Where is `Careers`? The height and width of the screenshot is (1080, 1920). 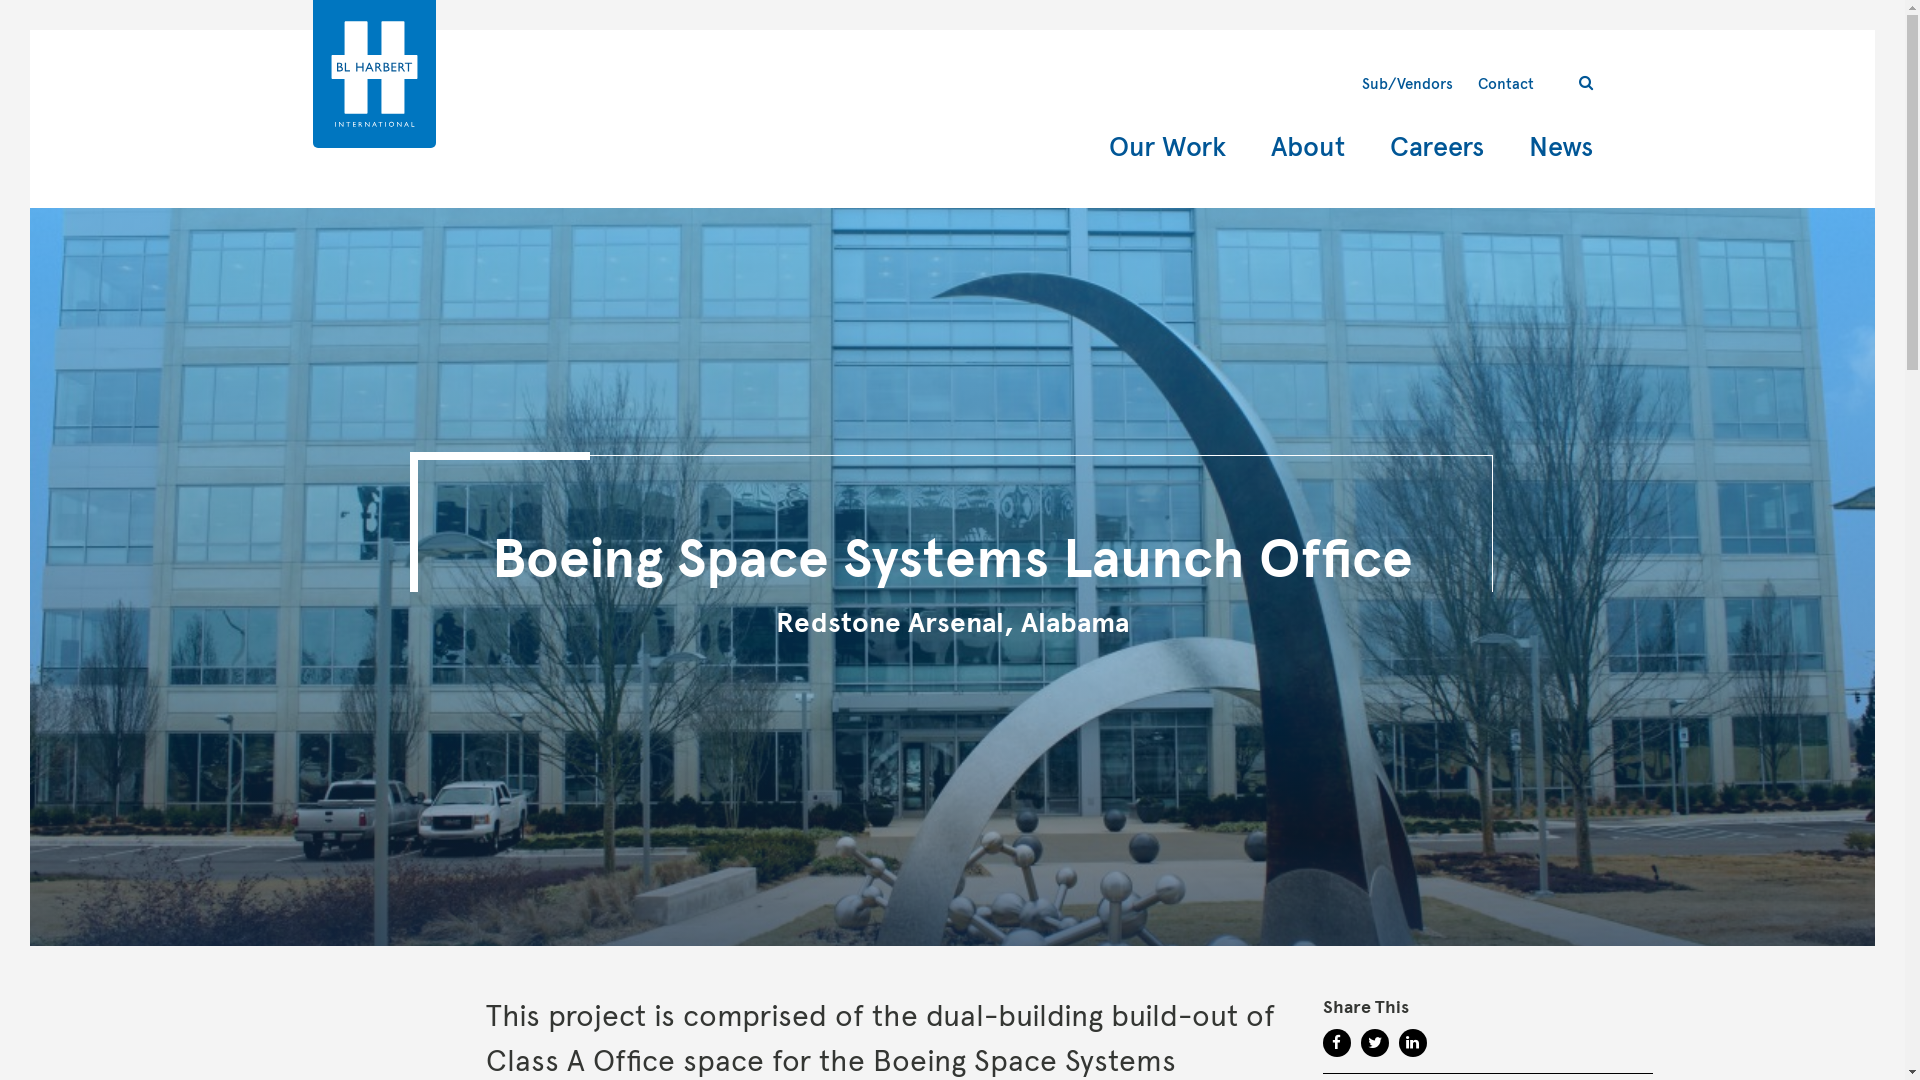
Careers is located at coordinates (1437, 148).